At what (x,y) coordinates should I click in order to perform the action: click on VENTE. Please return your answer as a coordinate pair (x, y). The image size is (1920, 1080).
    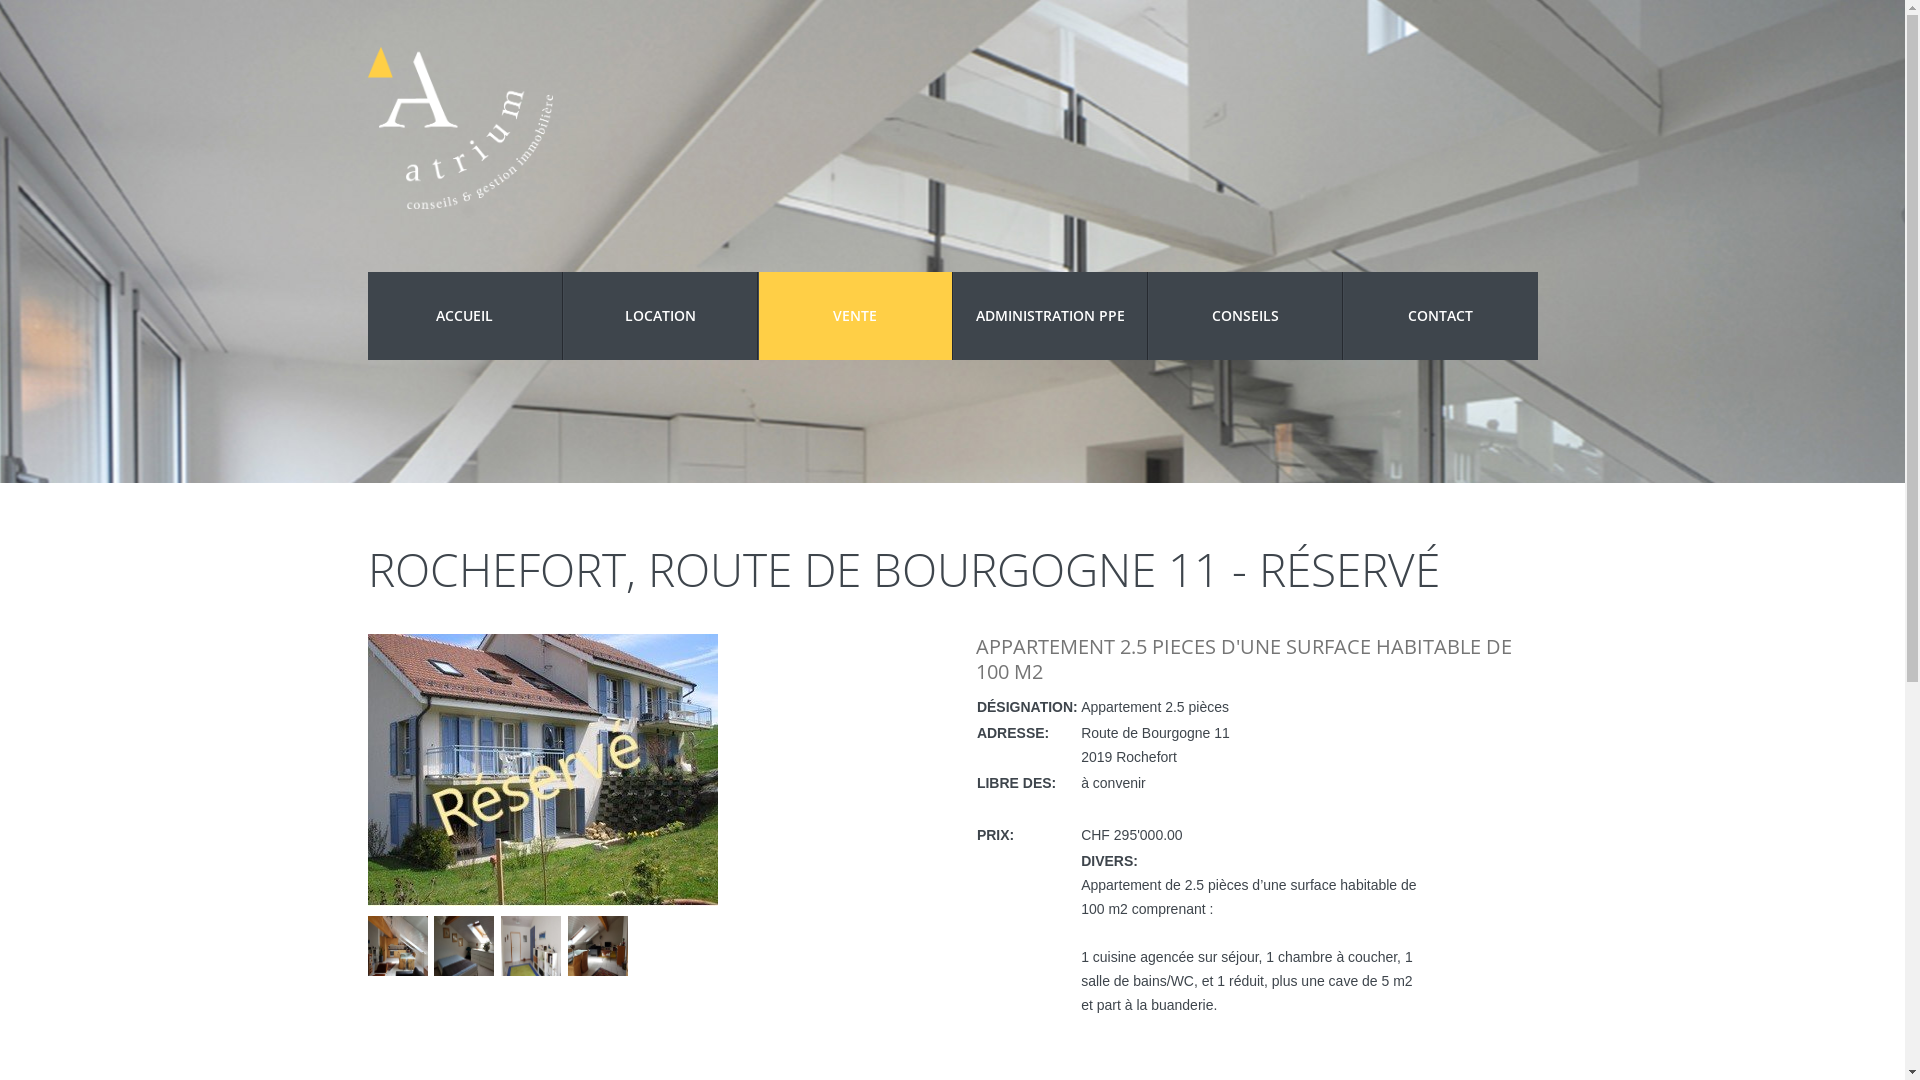
    Looking at the image, I should click on (856, 316).